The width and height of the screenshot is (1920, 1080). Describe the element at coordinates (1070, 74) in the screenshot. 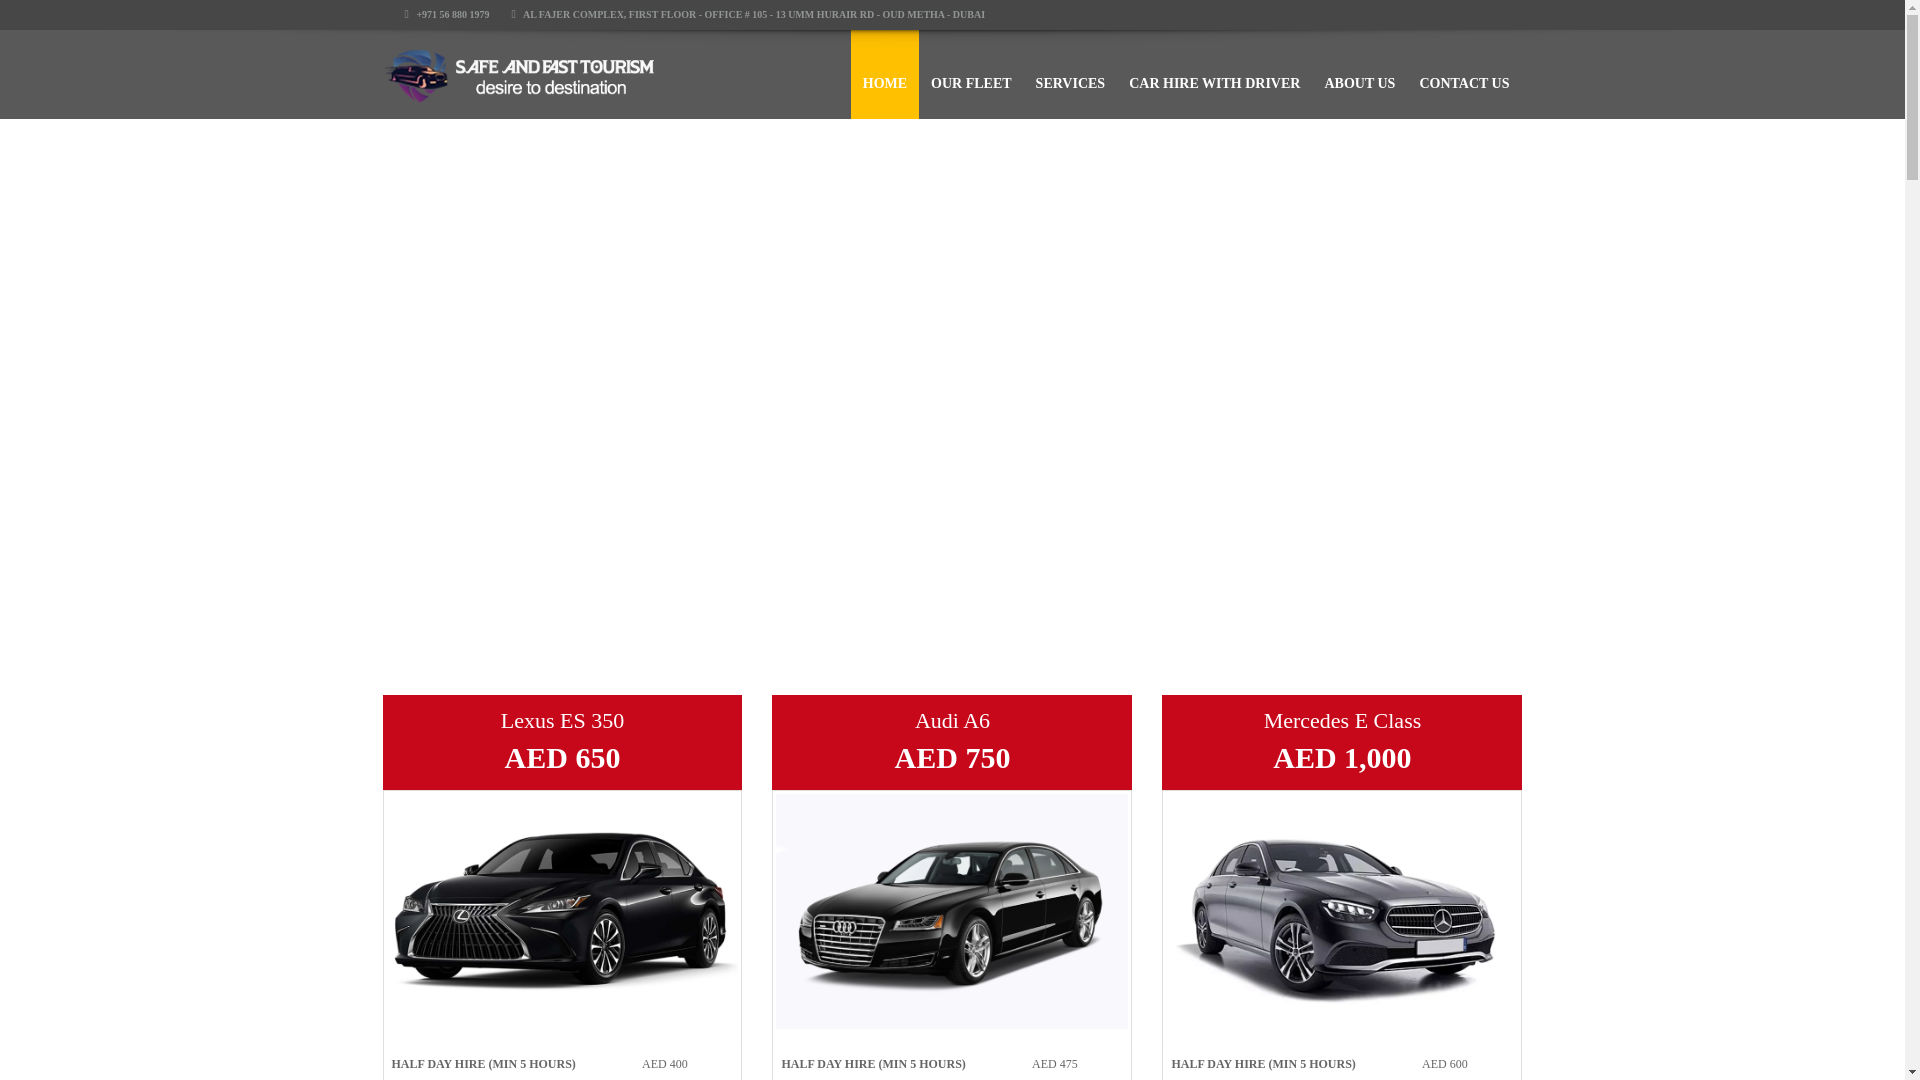

I see `SERVICES` at that location.